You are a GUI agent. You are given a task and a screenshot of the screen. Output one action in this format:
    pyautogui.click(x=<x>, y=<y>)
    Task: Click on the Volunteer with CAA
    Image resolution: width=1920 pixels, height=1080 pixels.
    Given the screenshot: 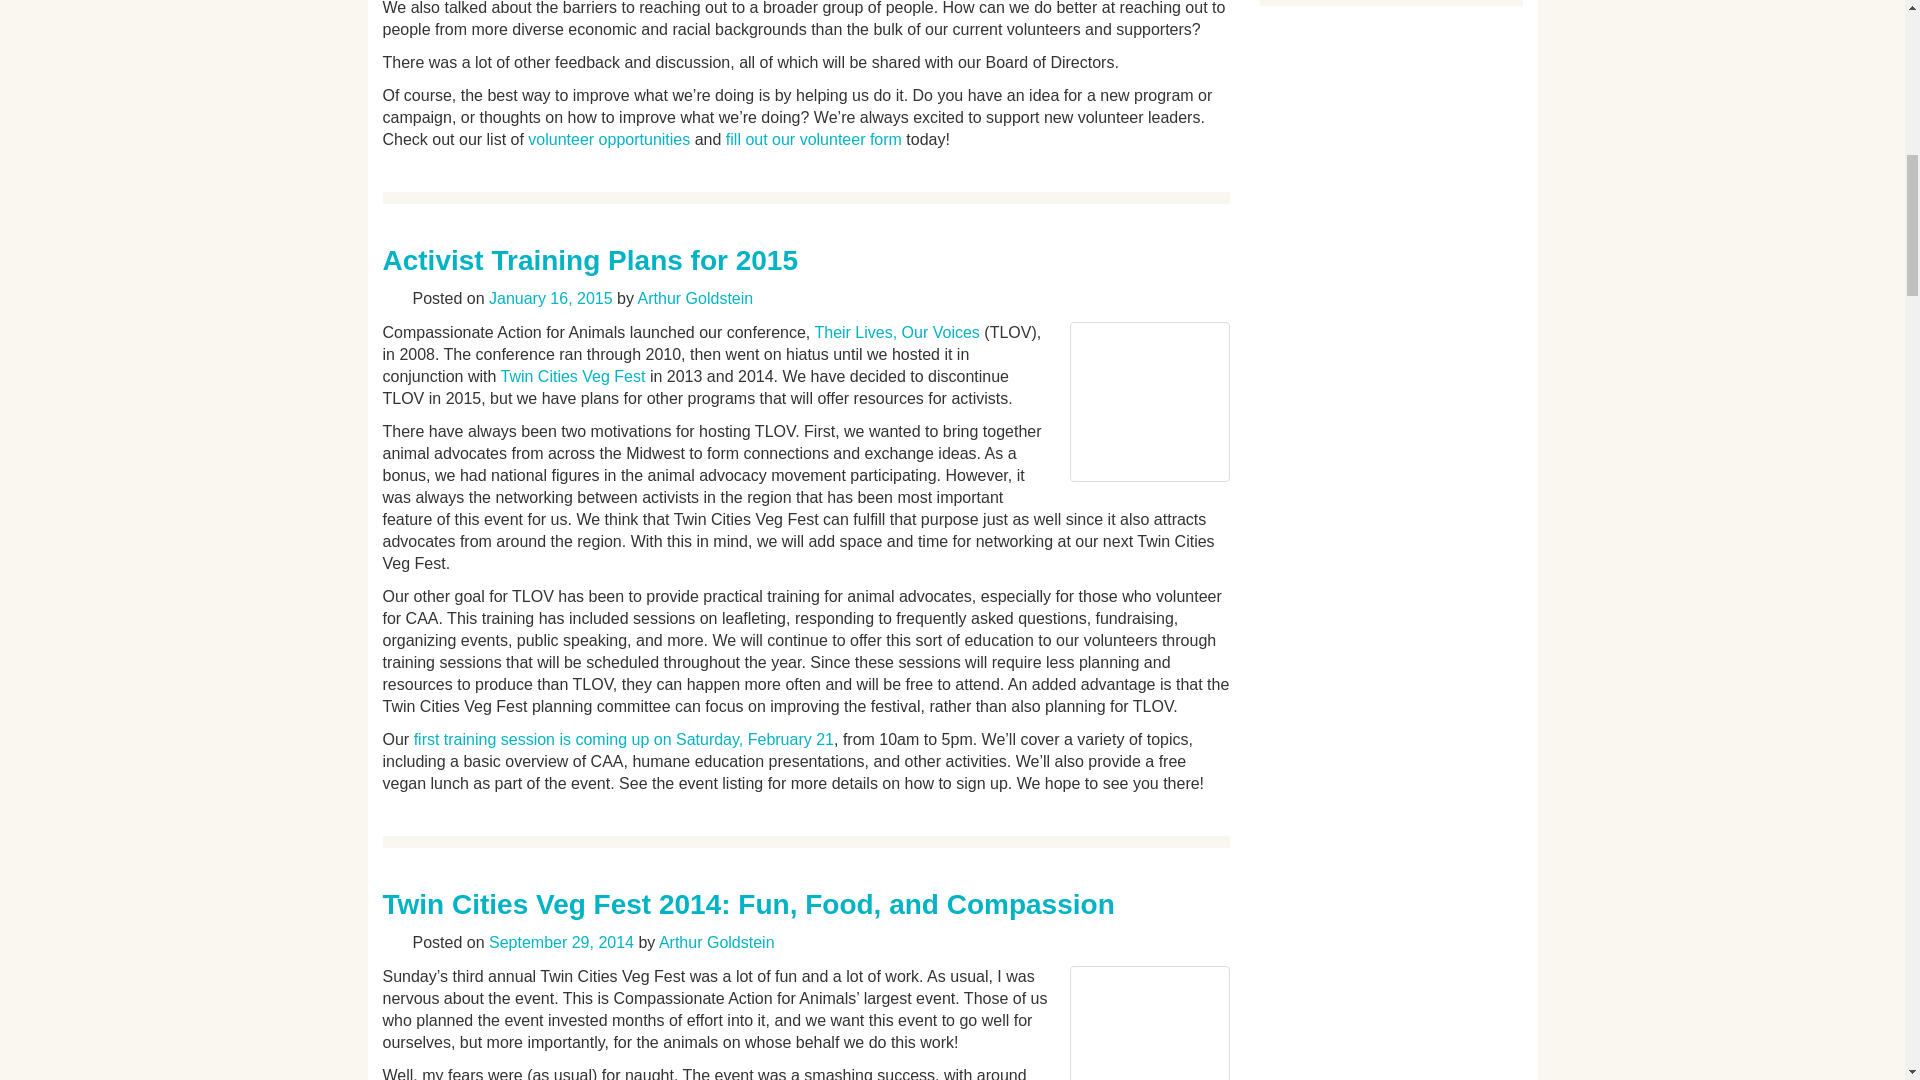 What is the action you would take?
    pyautogui.click(x=608, y=138)
    